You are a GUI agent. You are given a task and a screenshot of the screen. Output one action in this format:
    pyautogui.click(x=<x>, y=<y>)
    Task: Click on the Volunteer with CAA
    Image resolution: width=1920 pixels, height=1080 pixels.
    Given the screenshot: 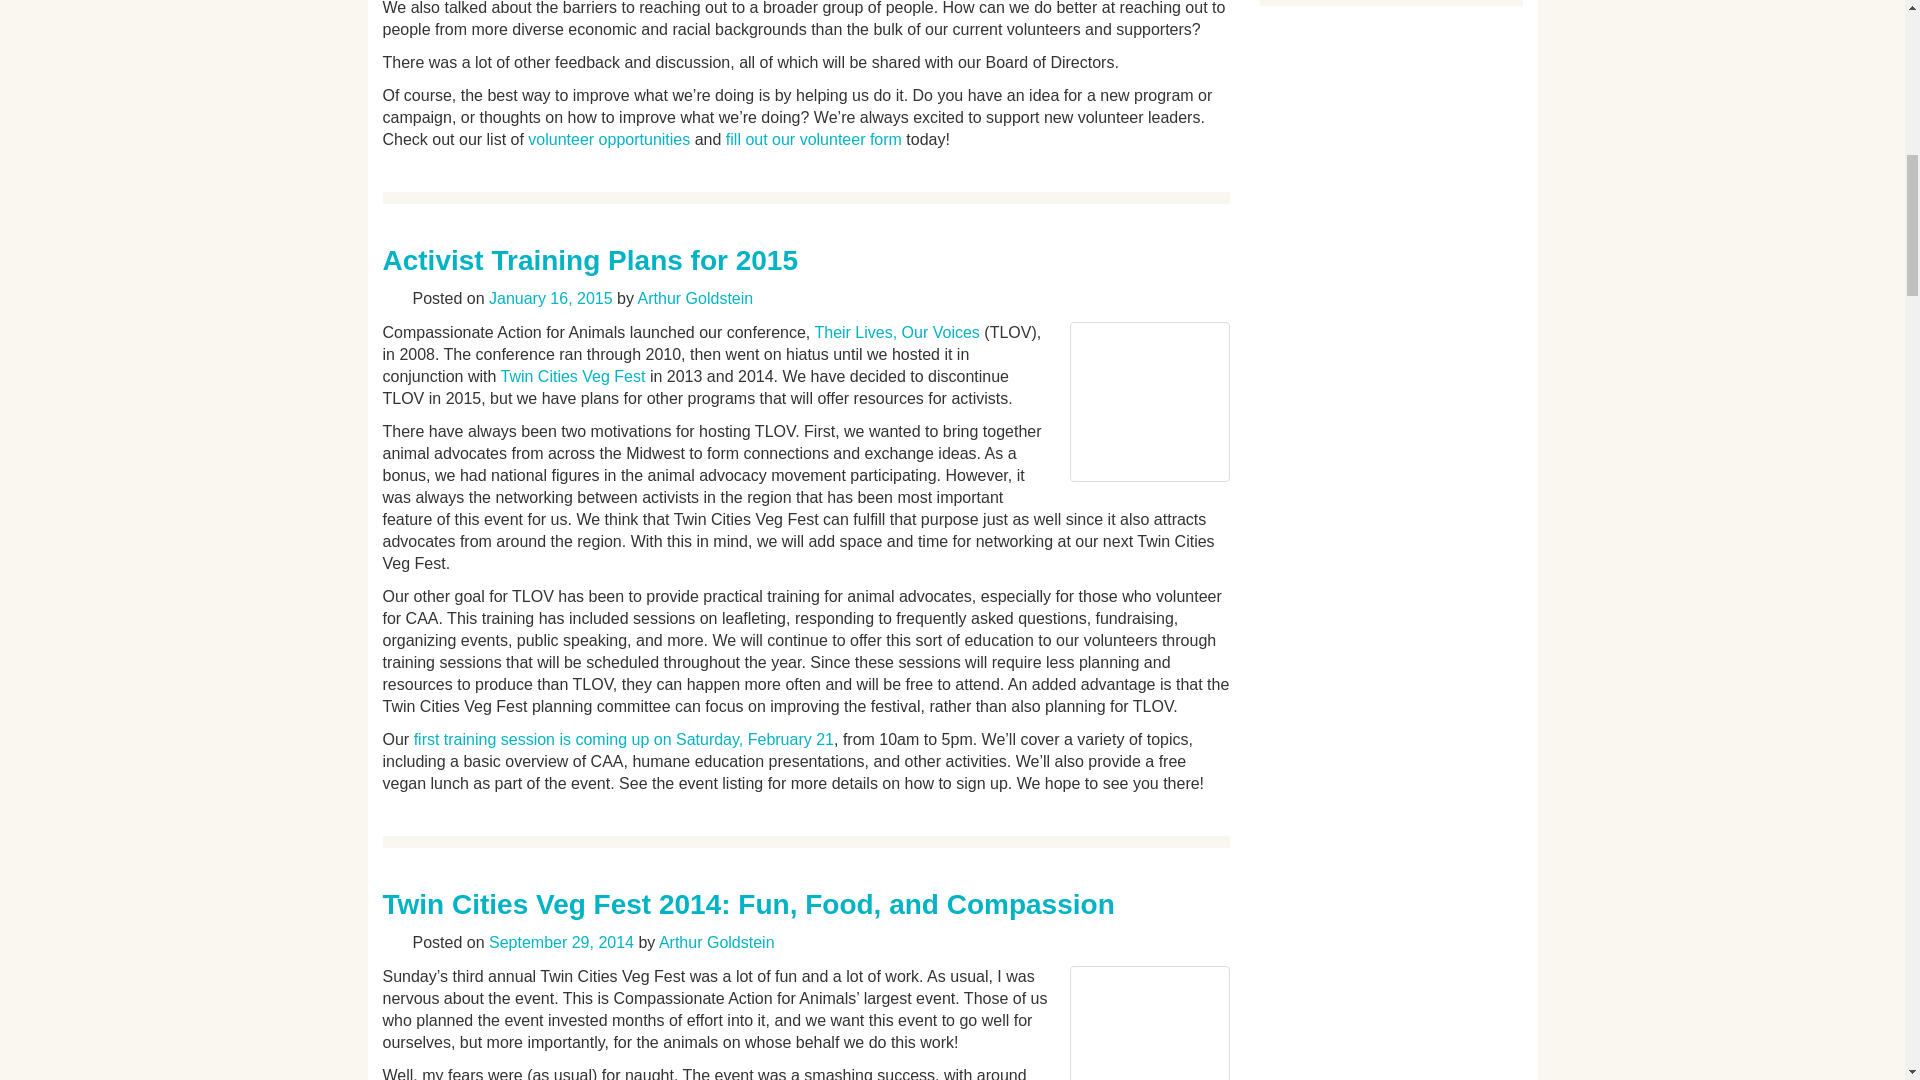 What is the action you would take?
    pyautogui.click(x=608, y=138)
    